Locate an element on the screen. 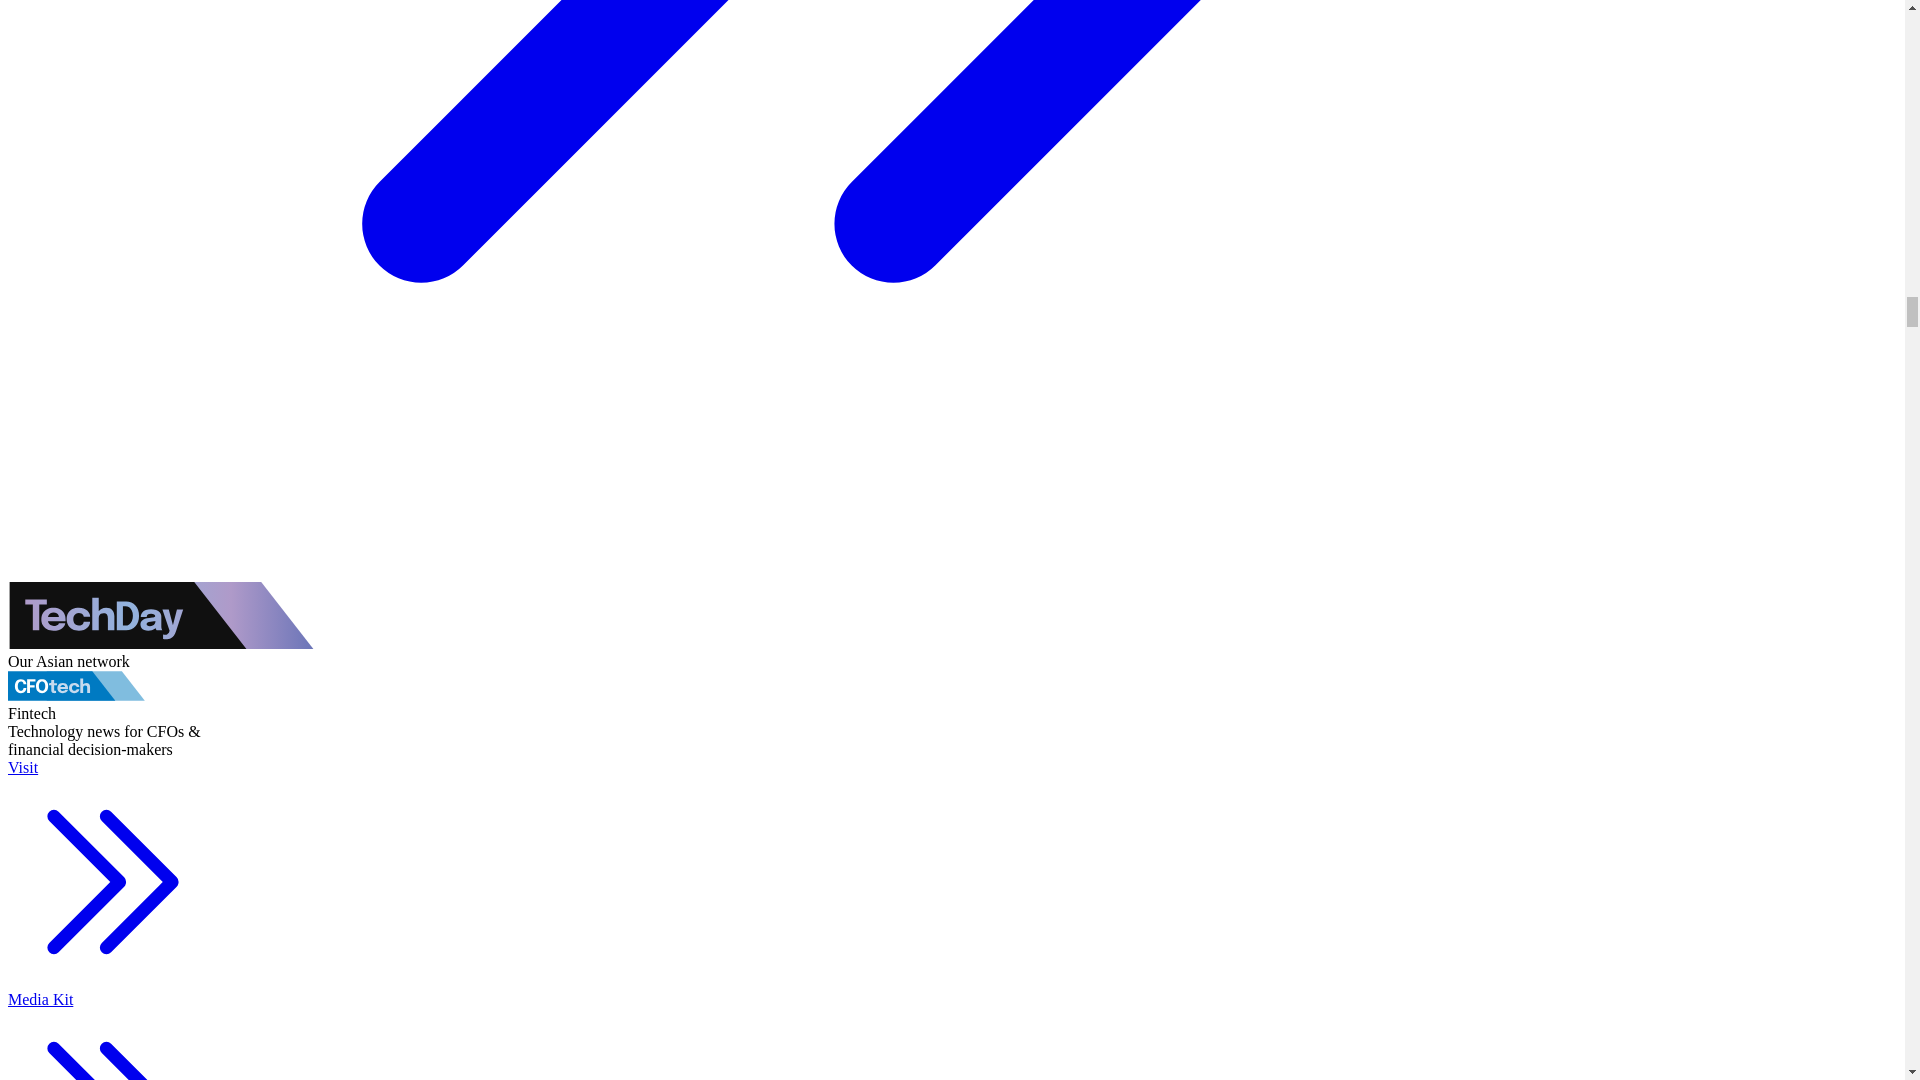  Visit is located at coordinates (112, 875).